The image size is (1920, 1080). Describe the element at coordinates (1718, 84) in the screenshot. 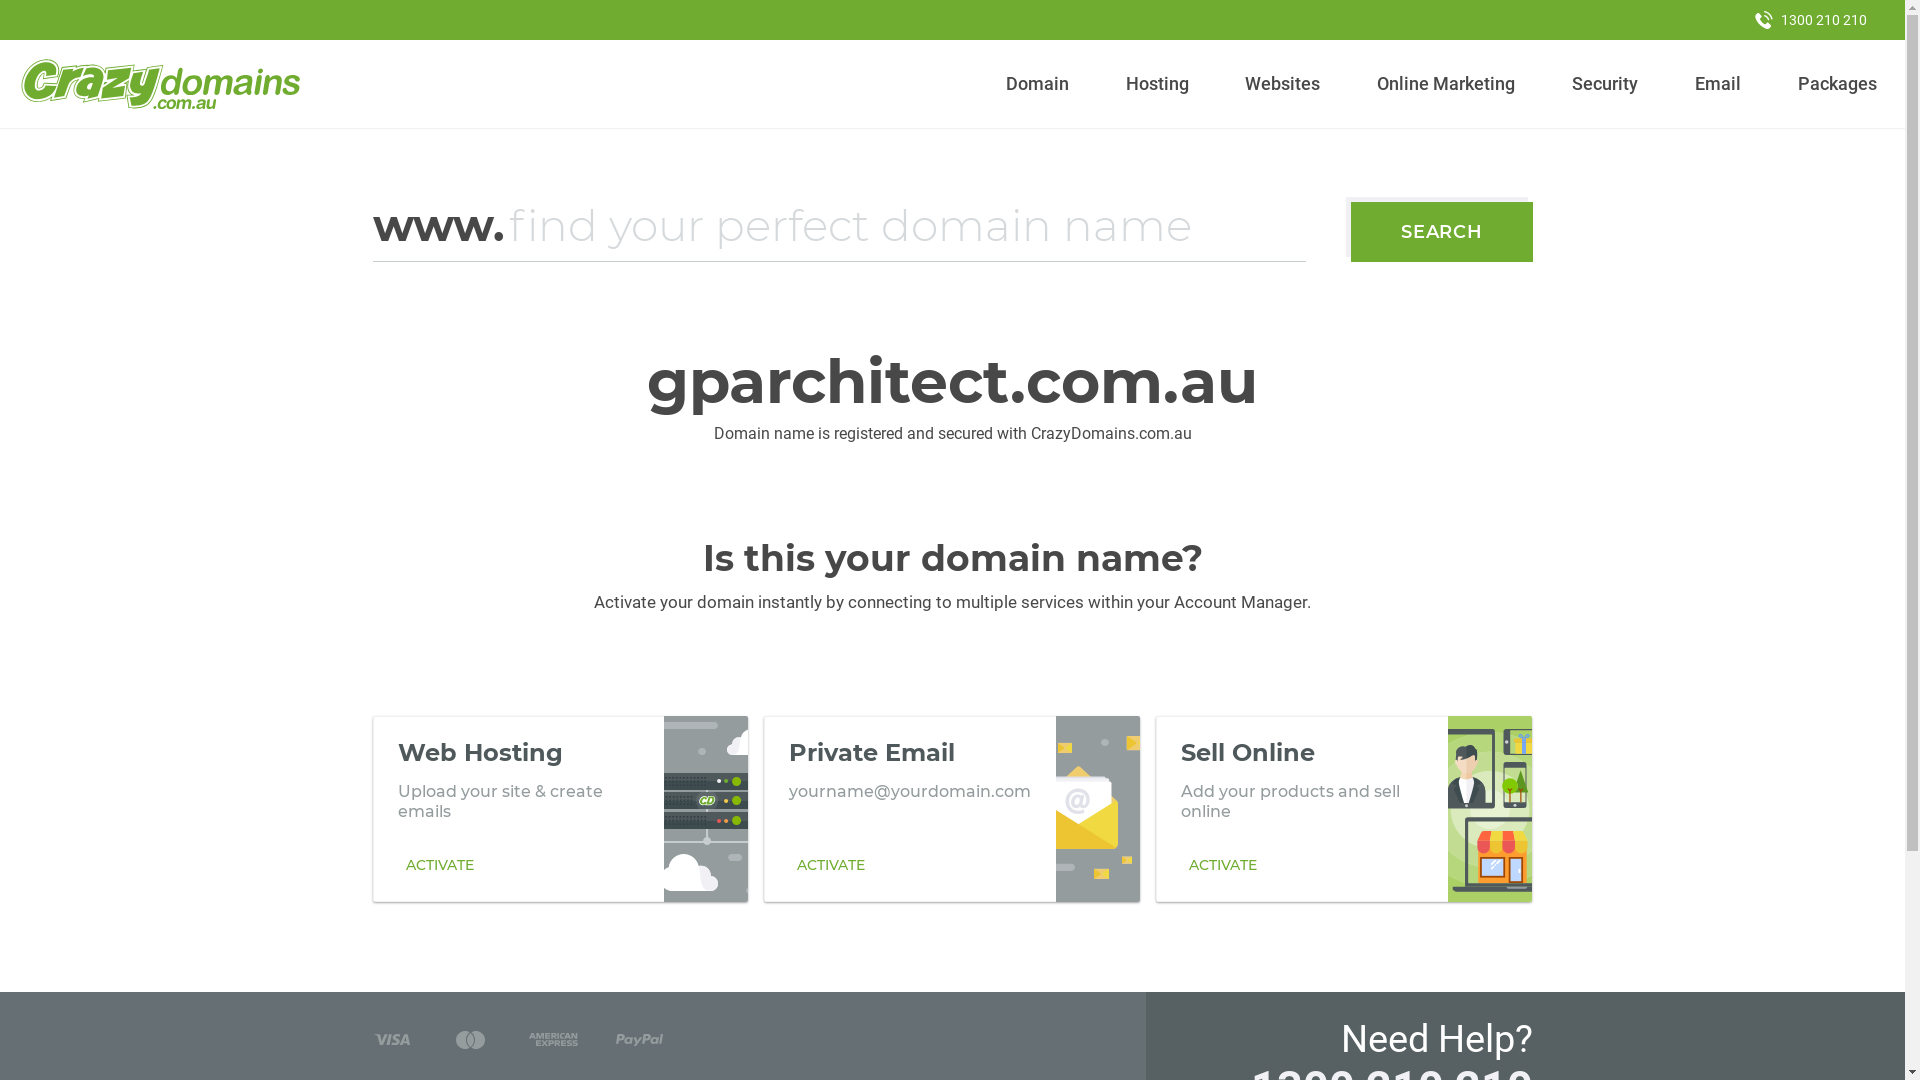

I see `Email` at that location.